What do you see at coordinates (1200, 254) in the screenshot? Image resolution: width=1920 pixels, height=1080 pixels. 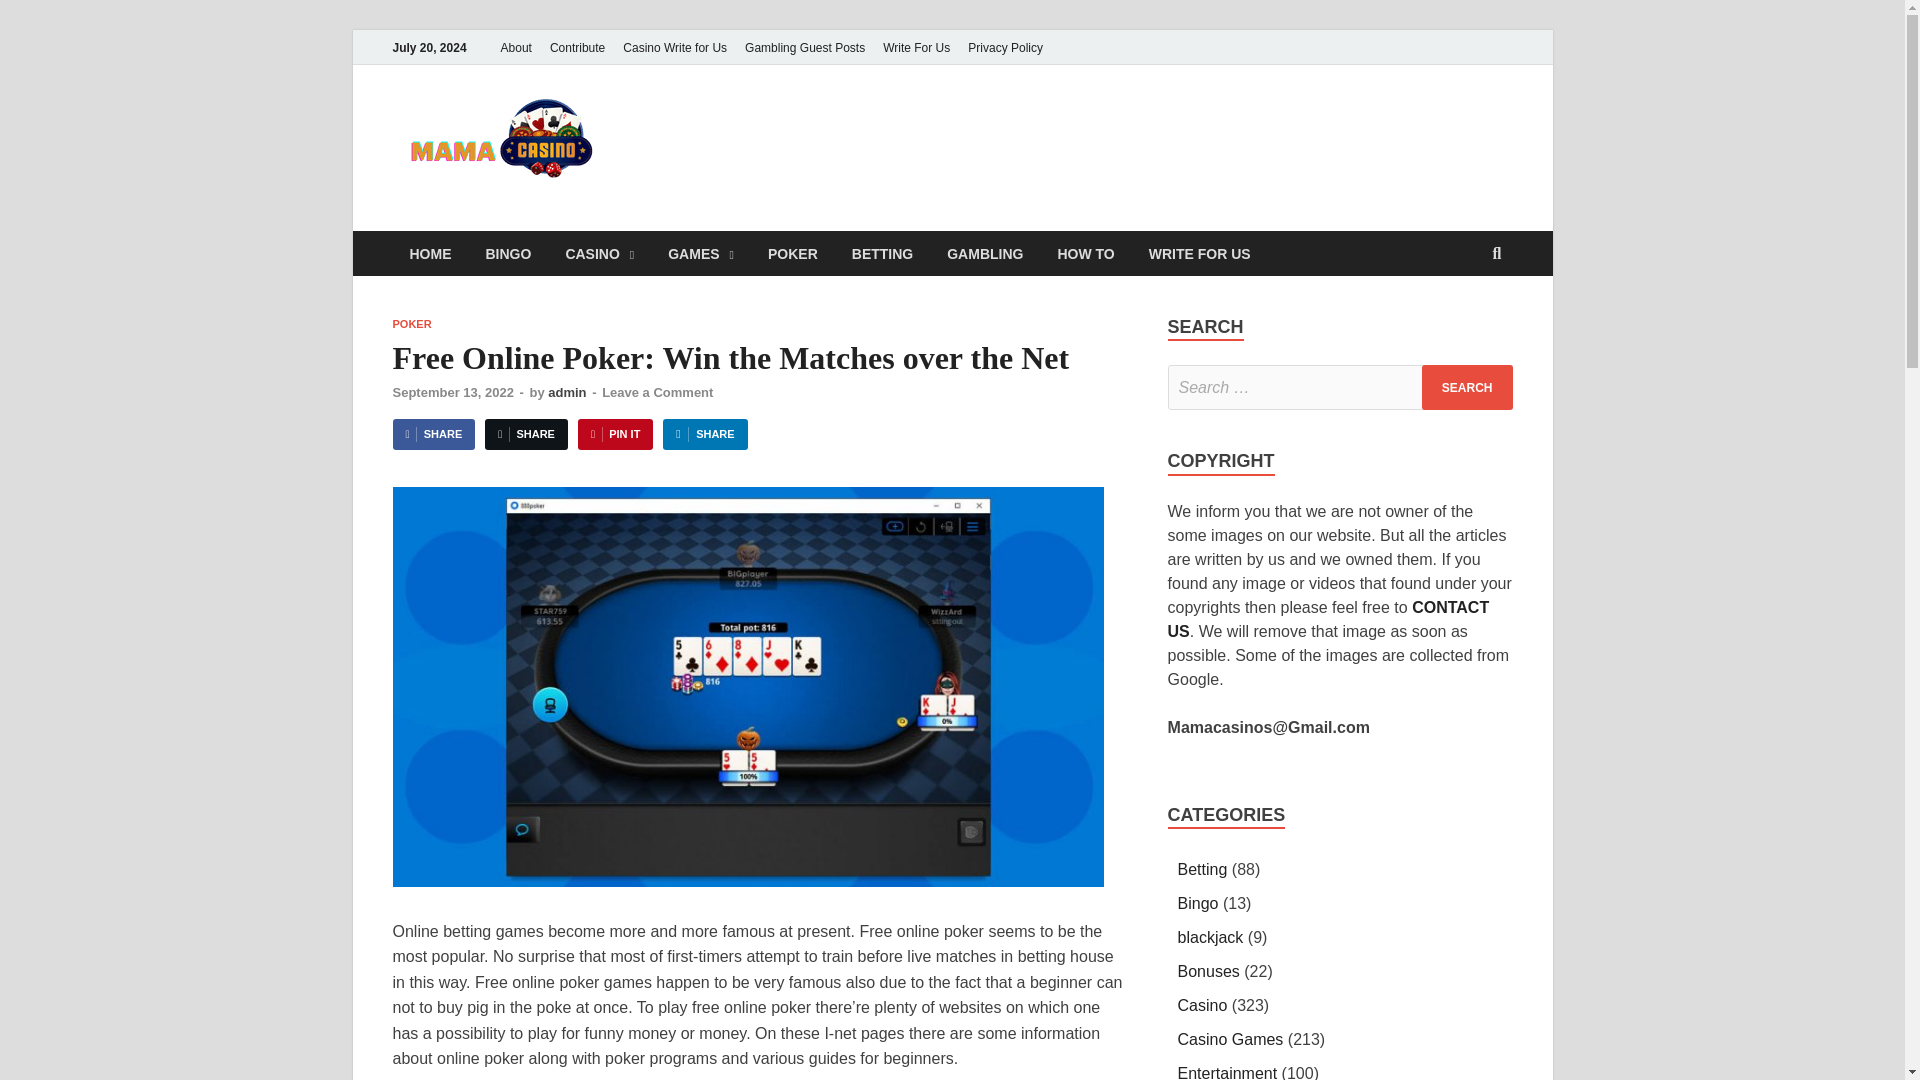 I see `WRITE FOR US` at bounding box center [1200, 254].